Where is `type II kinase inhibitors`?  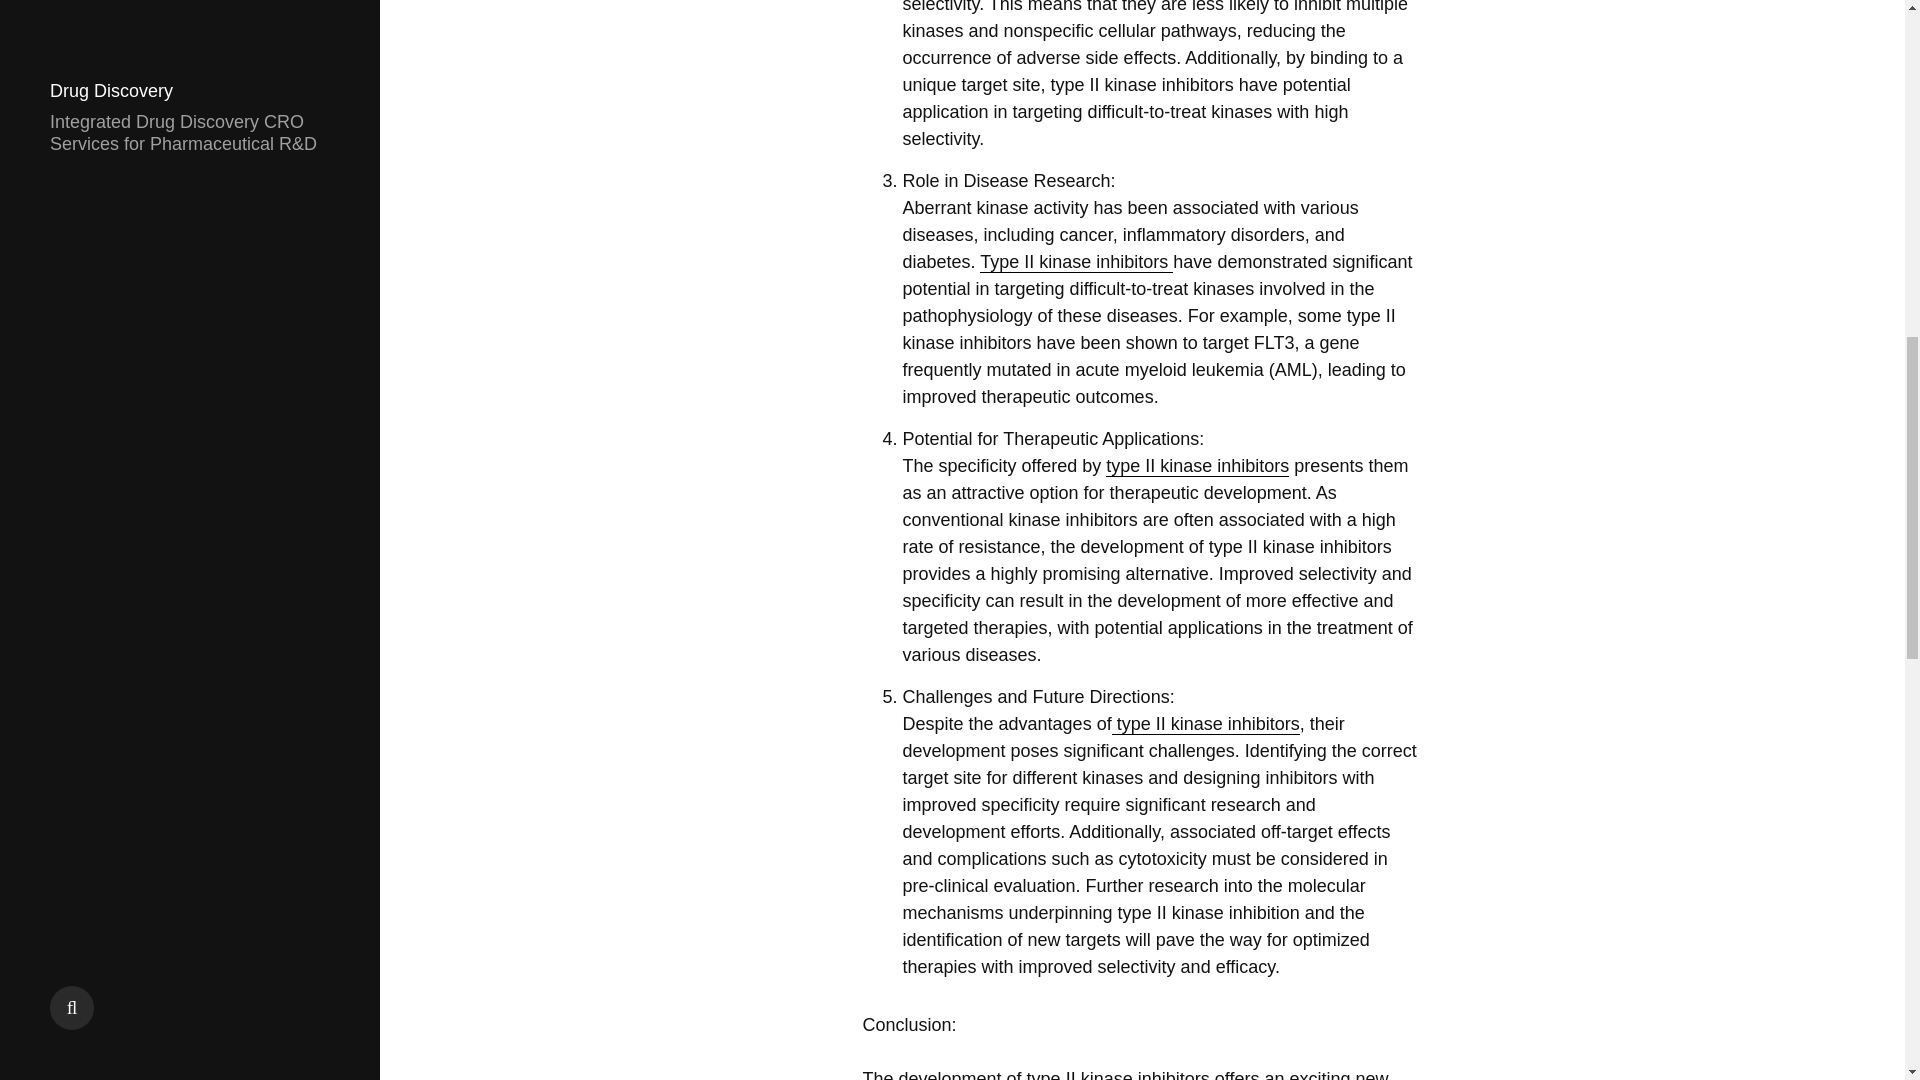
type II kinase inhibitors is located at coordinates (1121, 1074).